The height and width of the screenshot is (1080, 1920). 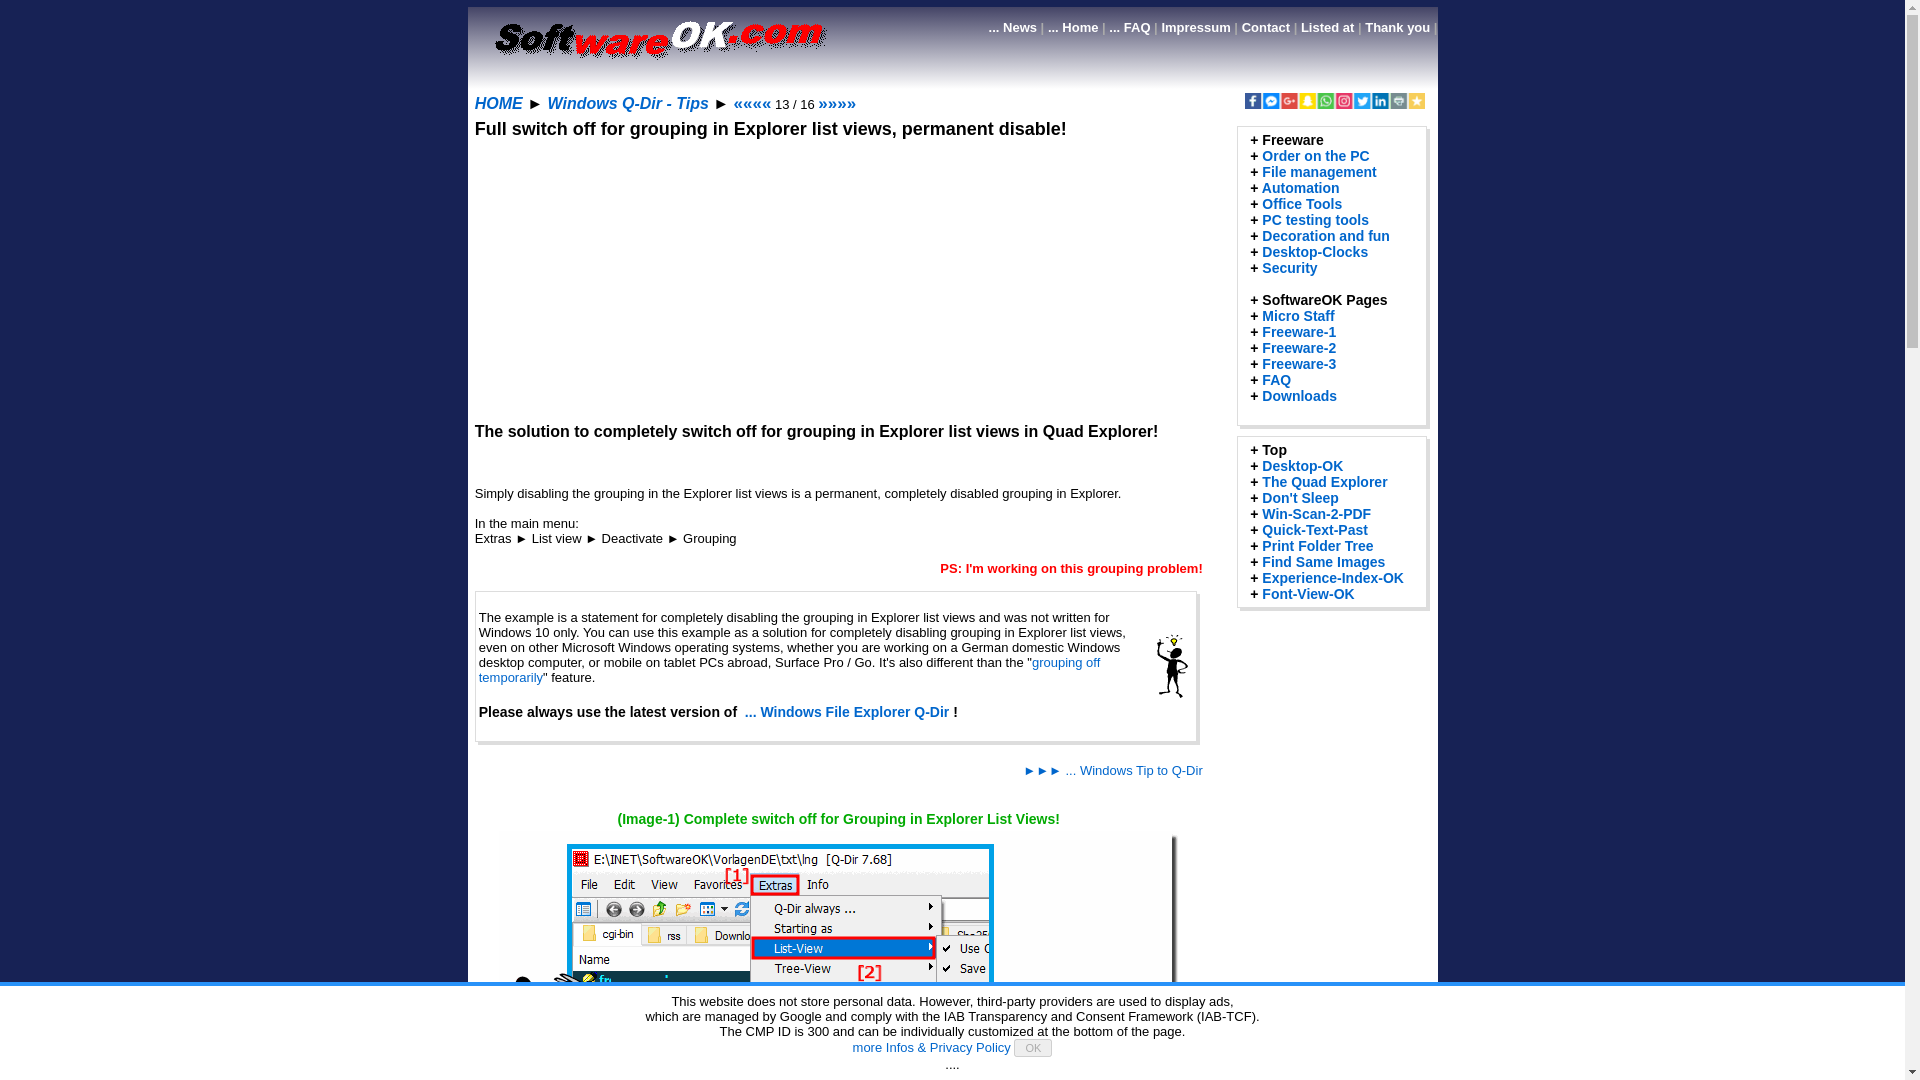 I want to click on File management, so click(x=1318, y=172).